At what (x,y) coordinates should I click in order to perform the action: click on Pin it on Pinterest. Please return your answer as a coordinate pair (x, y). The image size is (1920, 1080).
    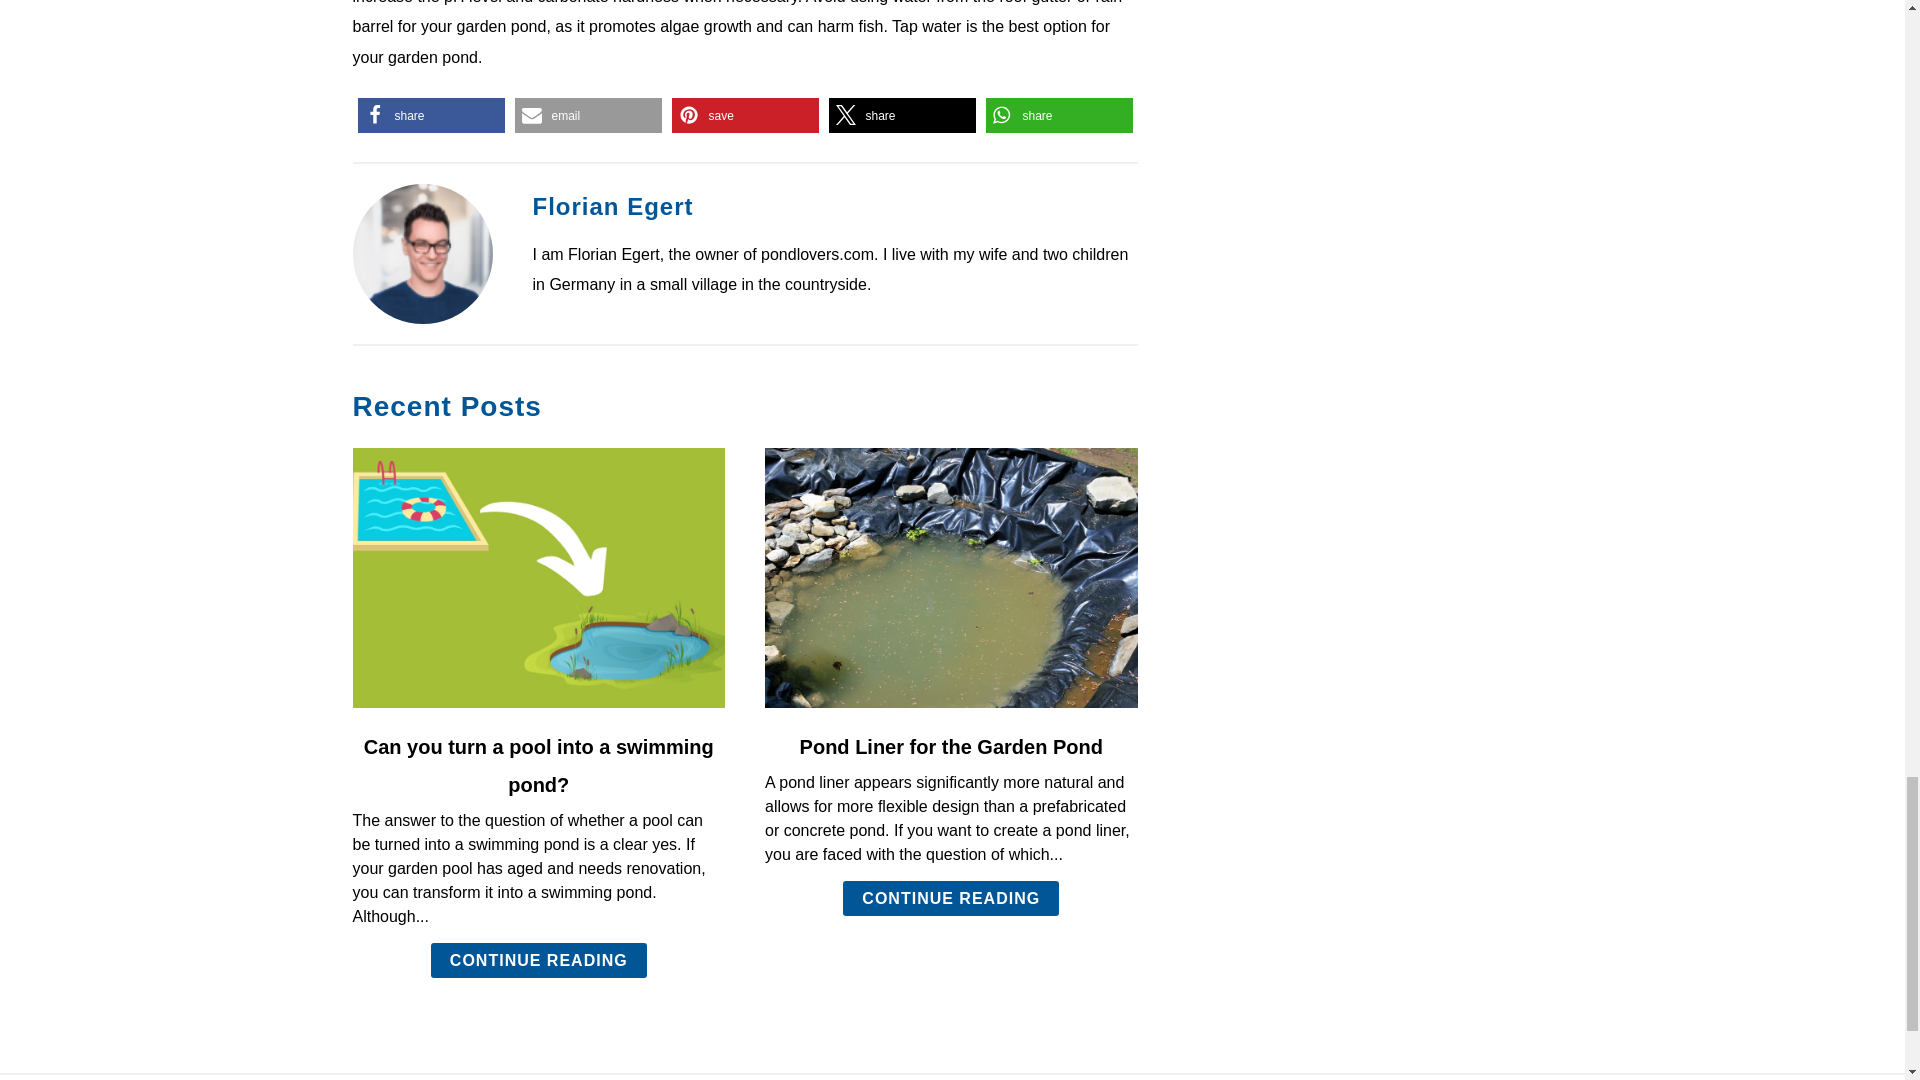
    Looking at the image, I should click on (746, 115).